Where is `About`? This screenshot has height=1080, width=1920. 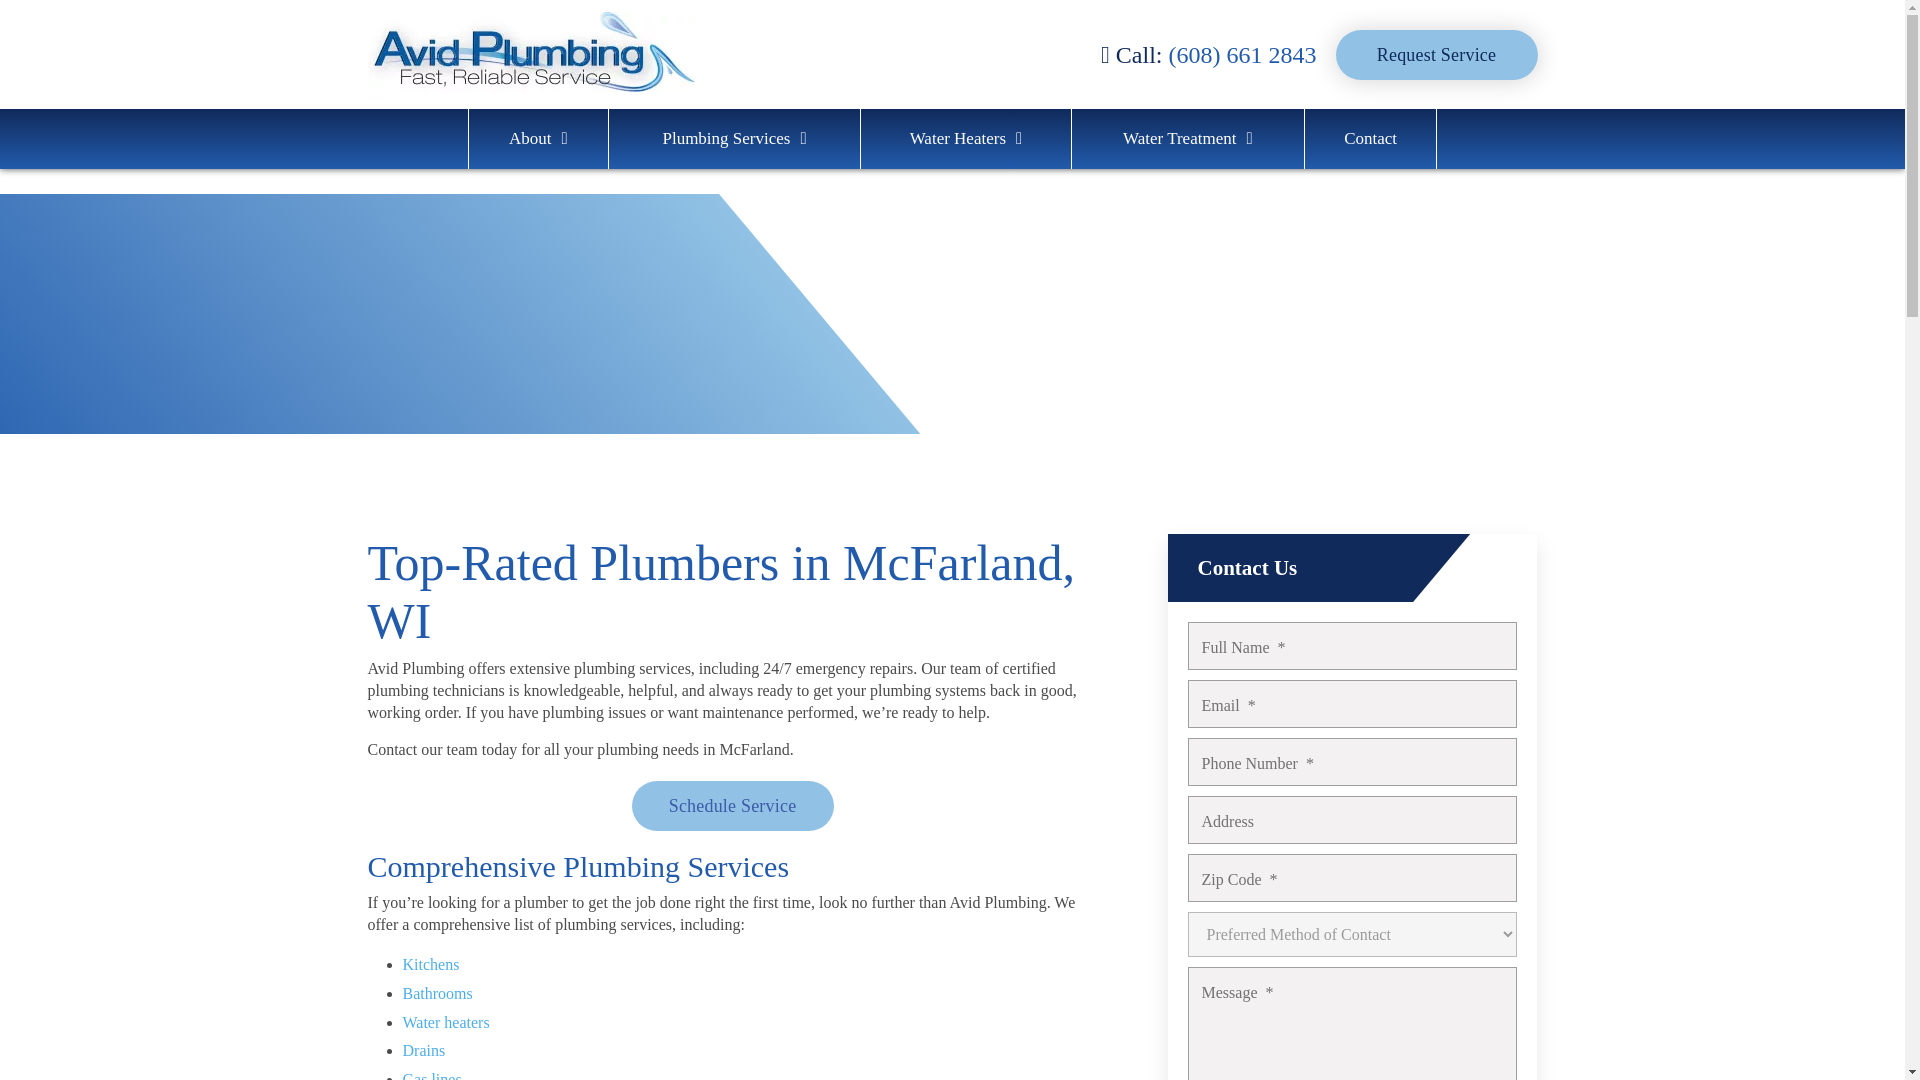 About is located at coordinates (538, 138).